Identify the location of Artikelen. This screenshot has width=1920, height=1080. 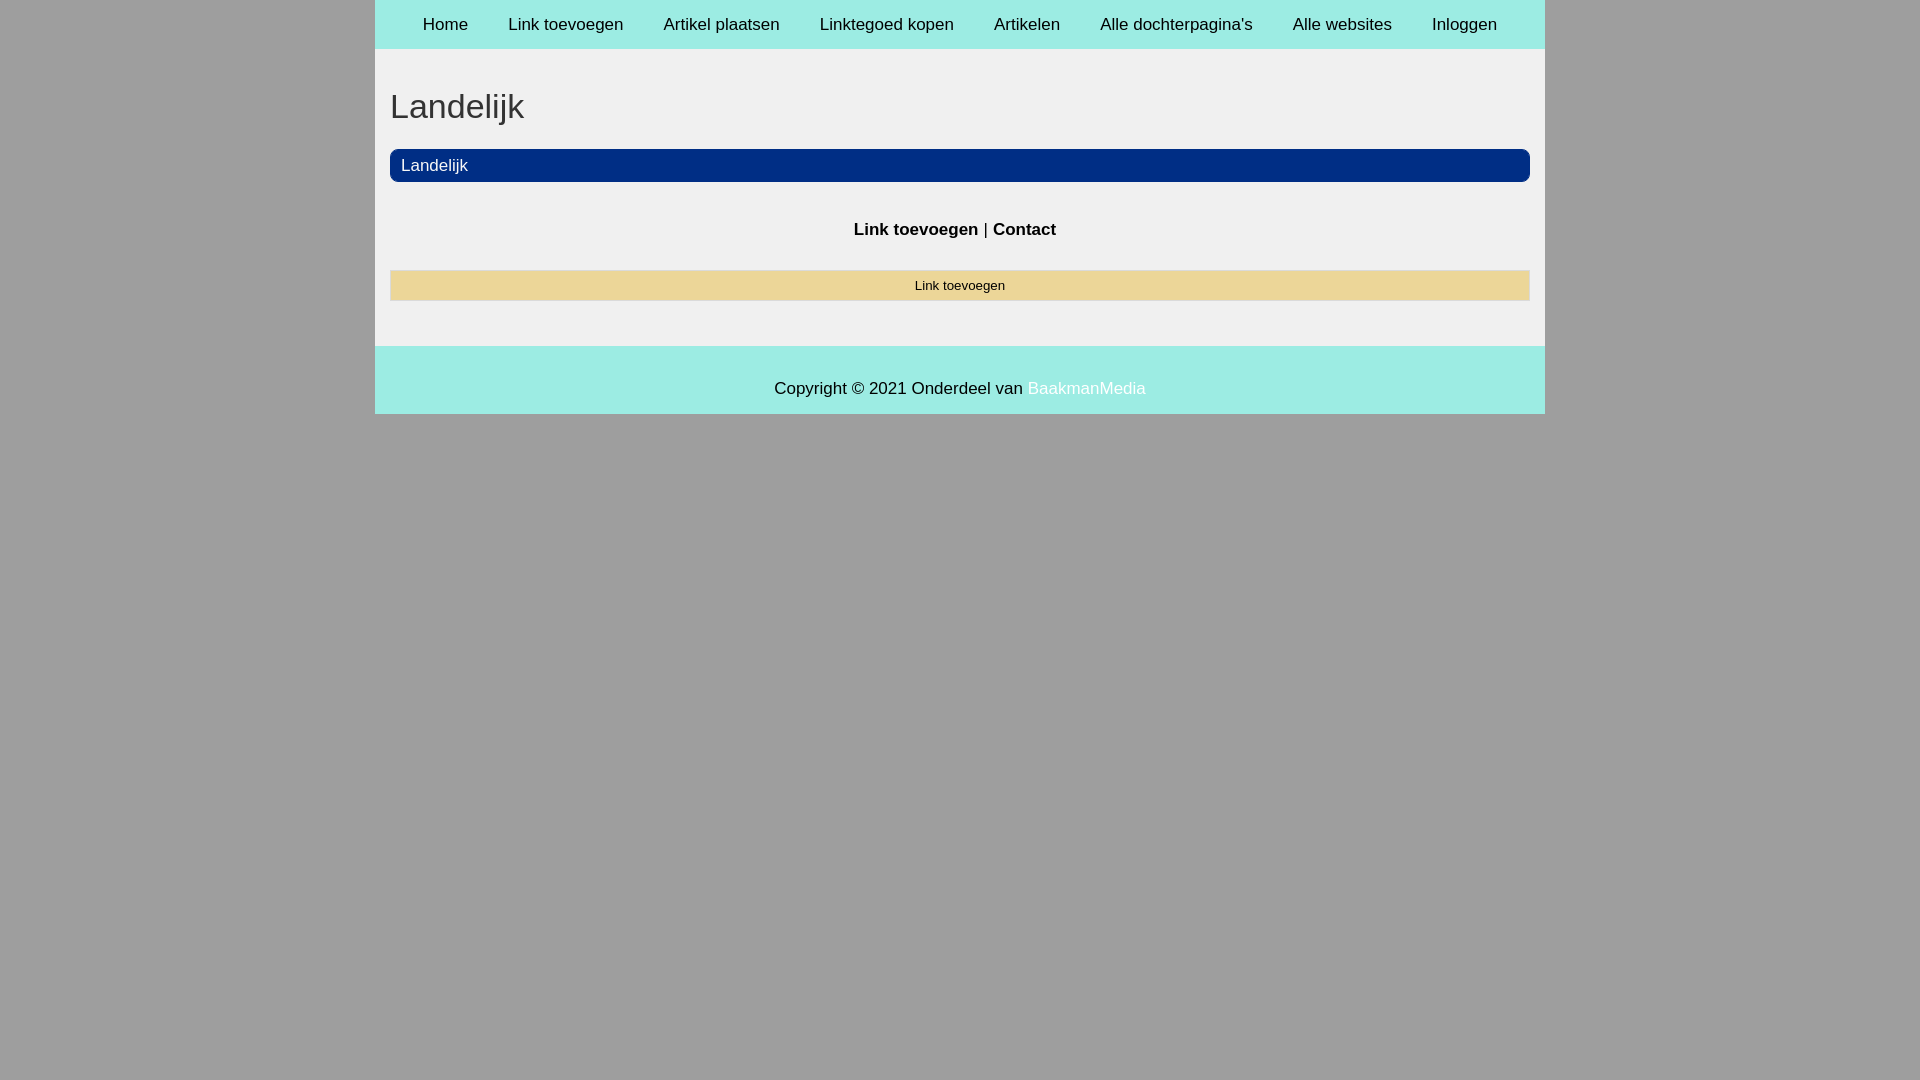
(1027, 24).